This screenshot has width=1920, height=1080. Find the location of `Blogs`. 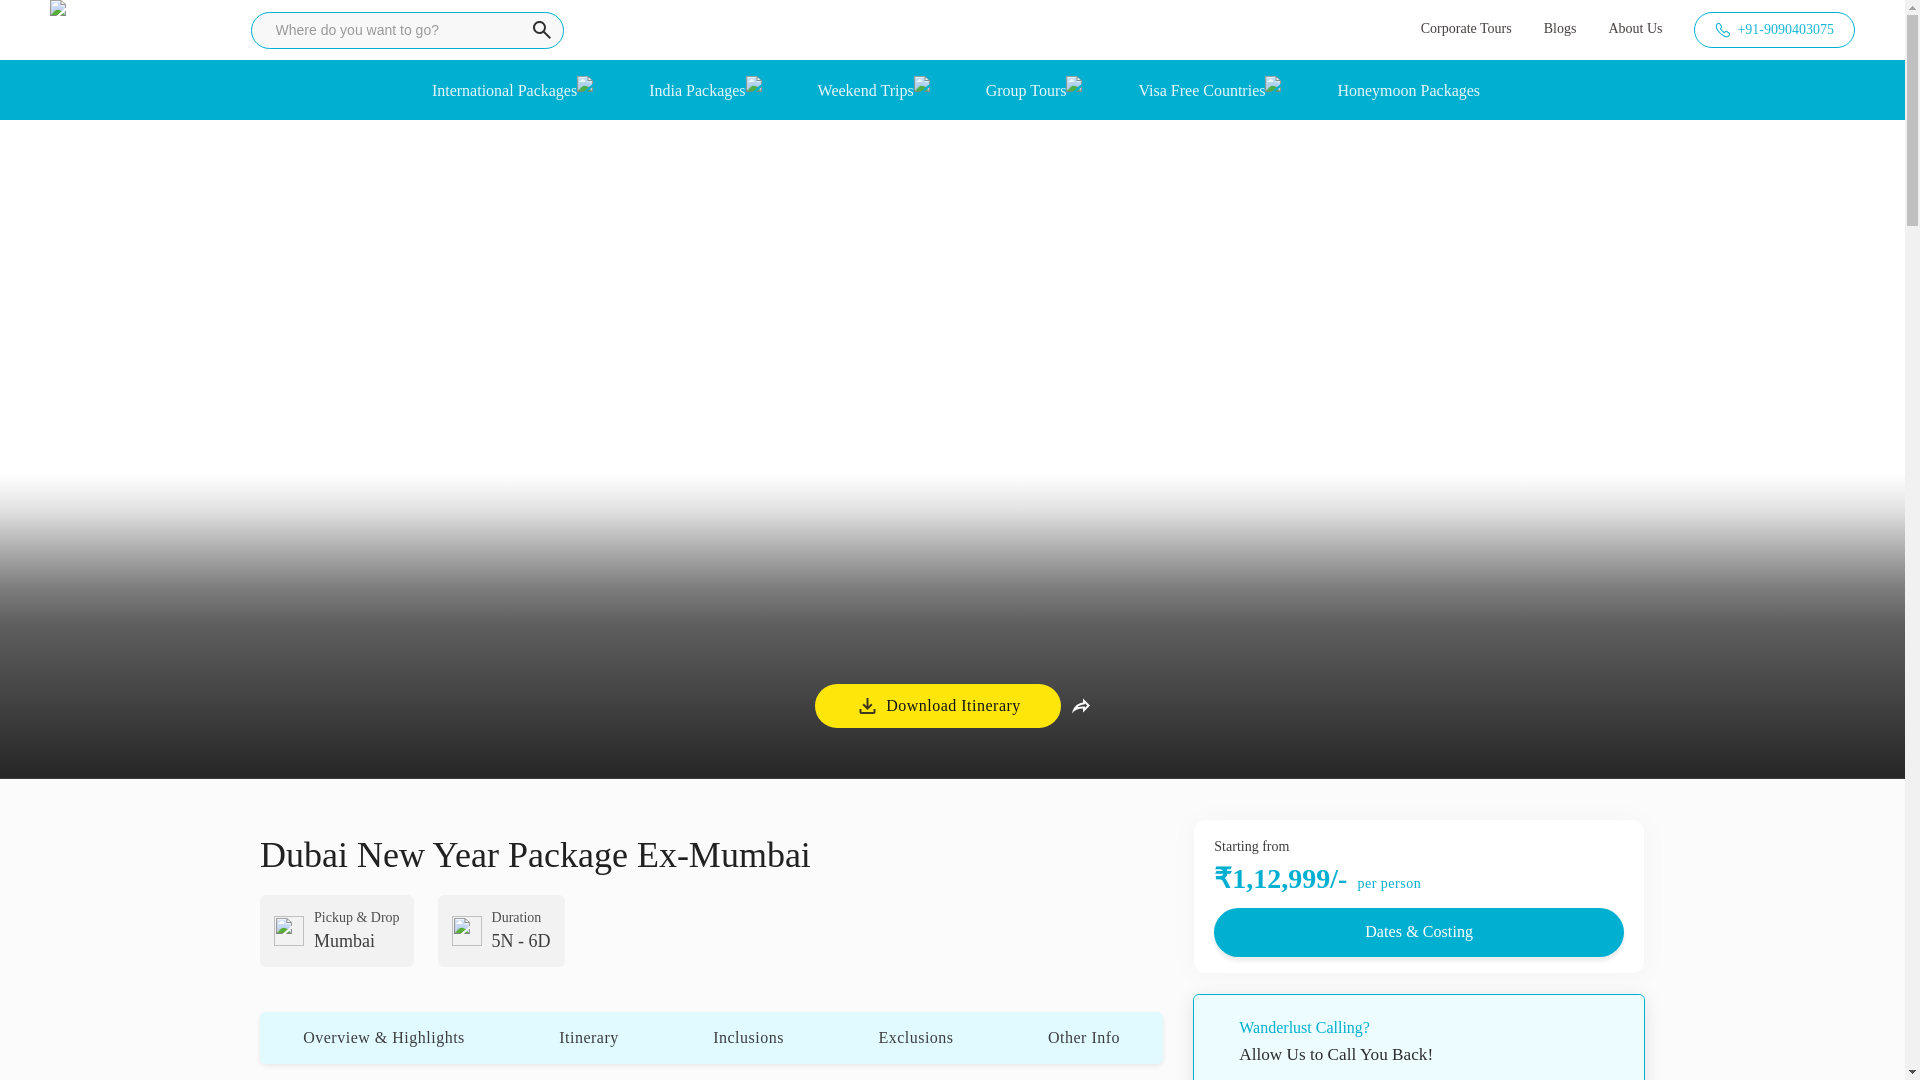

Blogs is located at coordinates (1560, 29).